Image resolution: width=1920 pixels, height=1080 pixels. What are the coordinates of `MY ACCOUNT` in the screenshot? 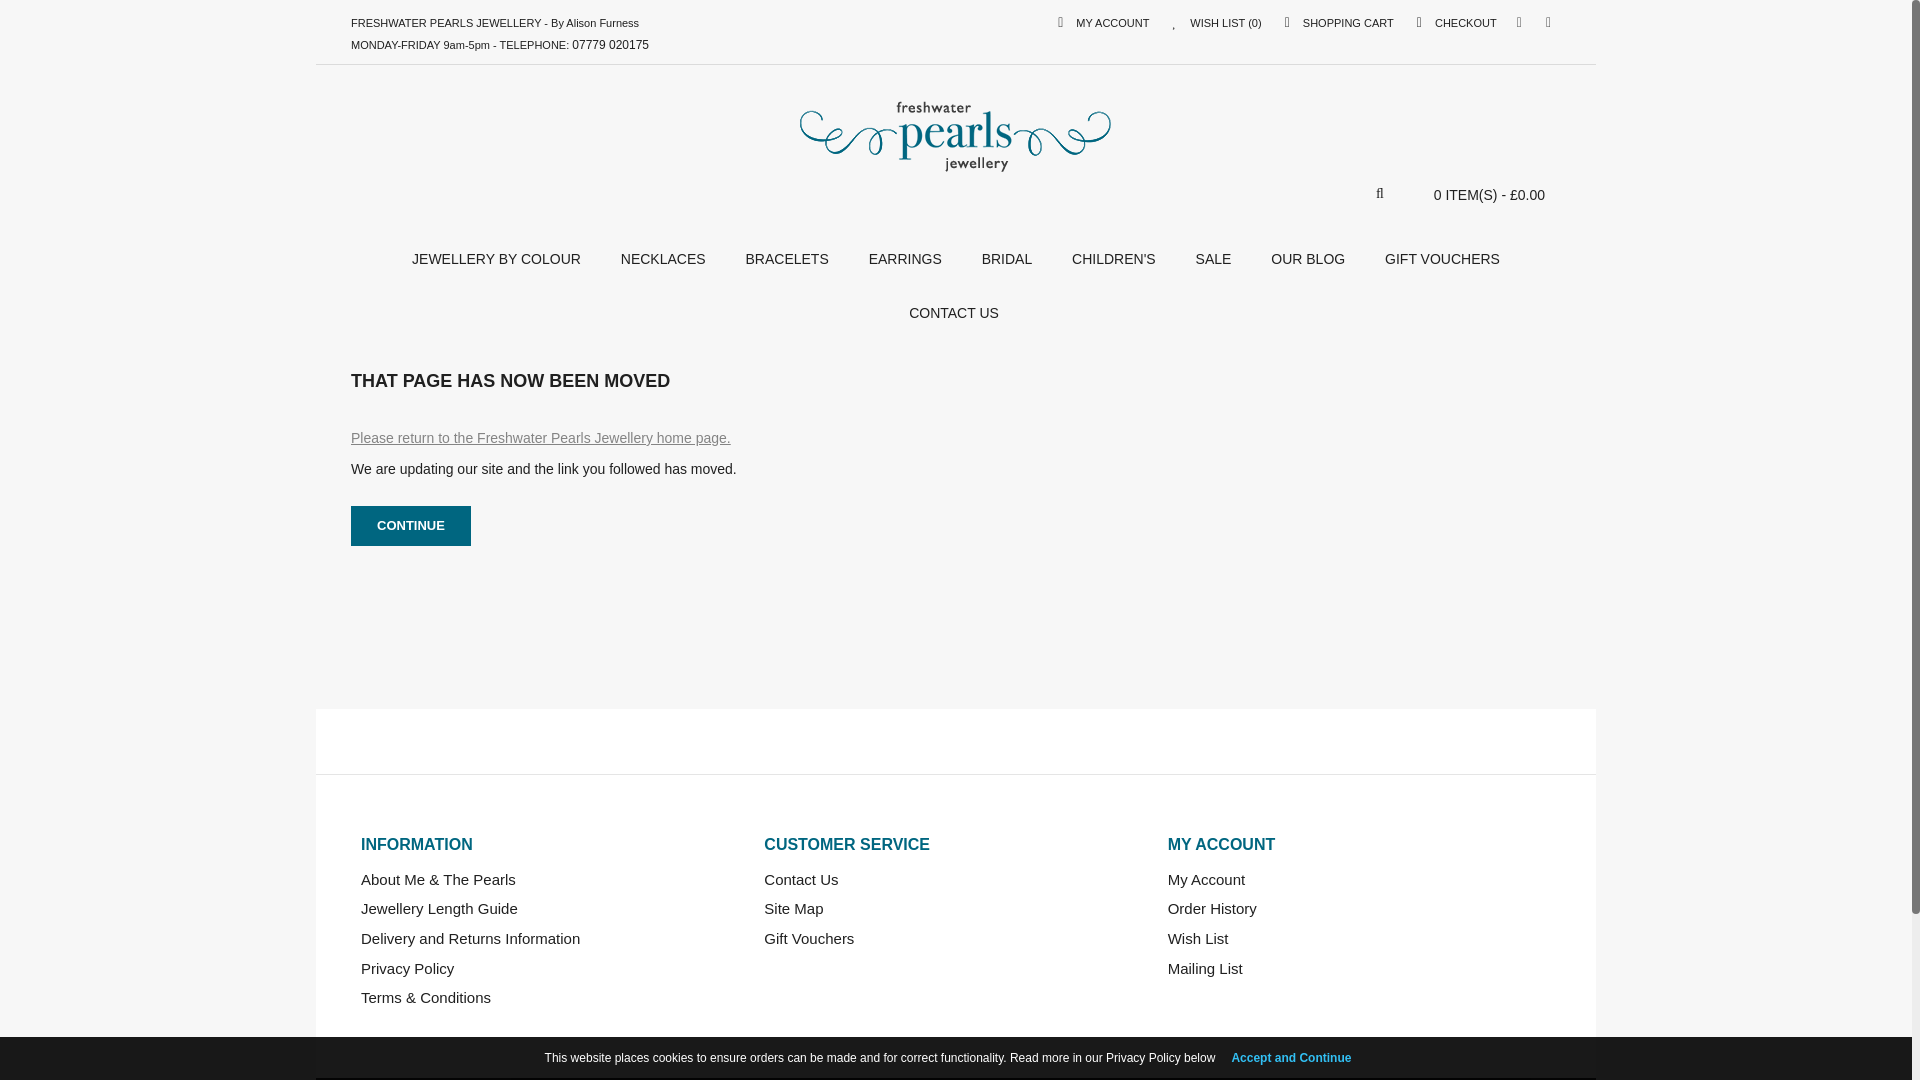 It's located at (1102, 23).